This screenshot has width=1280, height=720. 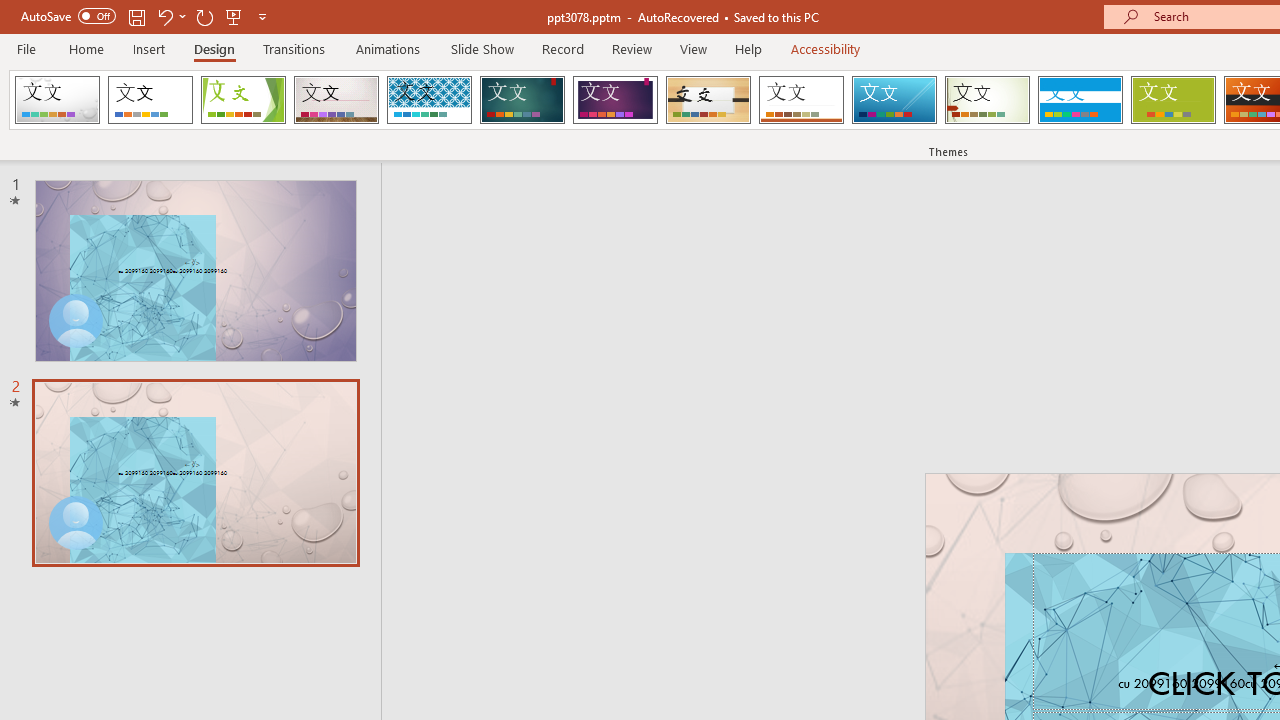 What do you see at coordinates (150, 100) in the screenshot?
I see `Office Theme` at bounding box center [150, 100].